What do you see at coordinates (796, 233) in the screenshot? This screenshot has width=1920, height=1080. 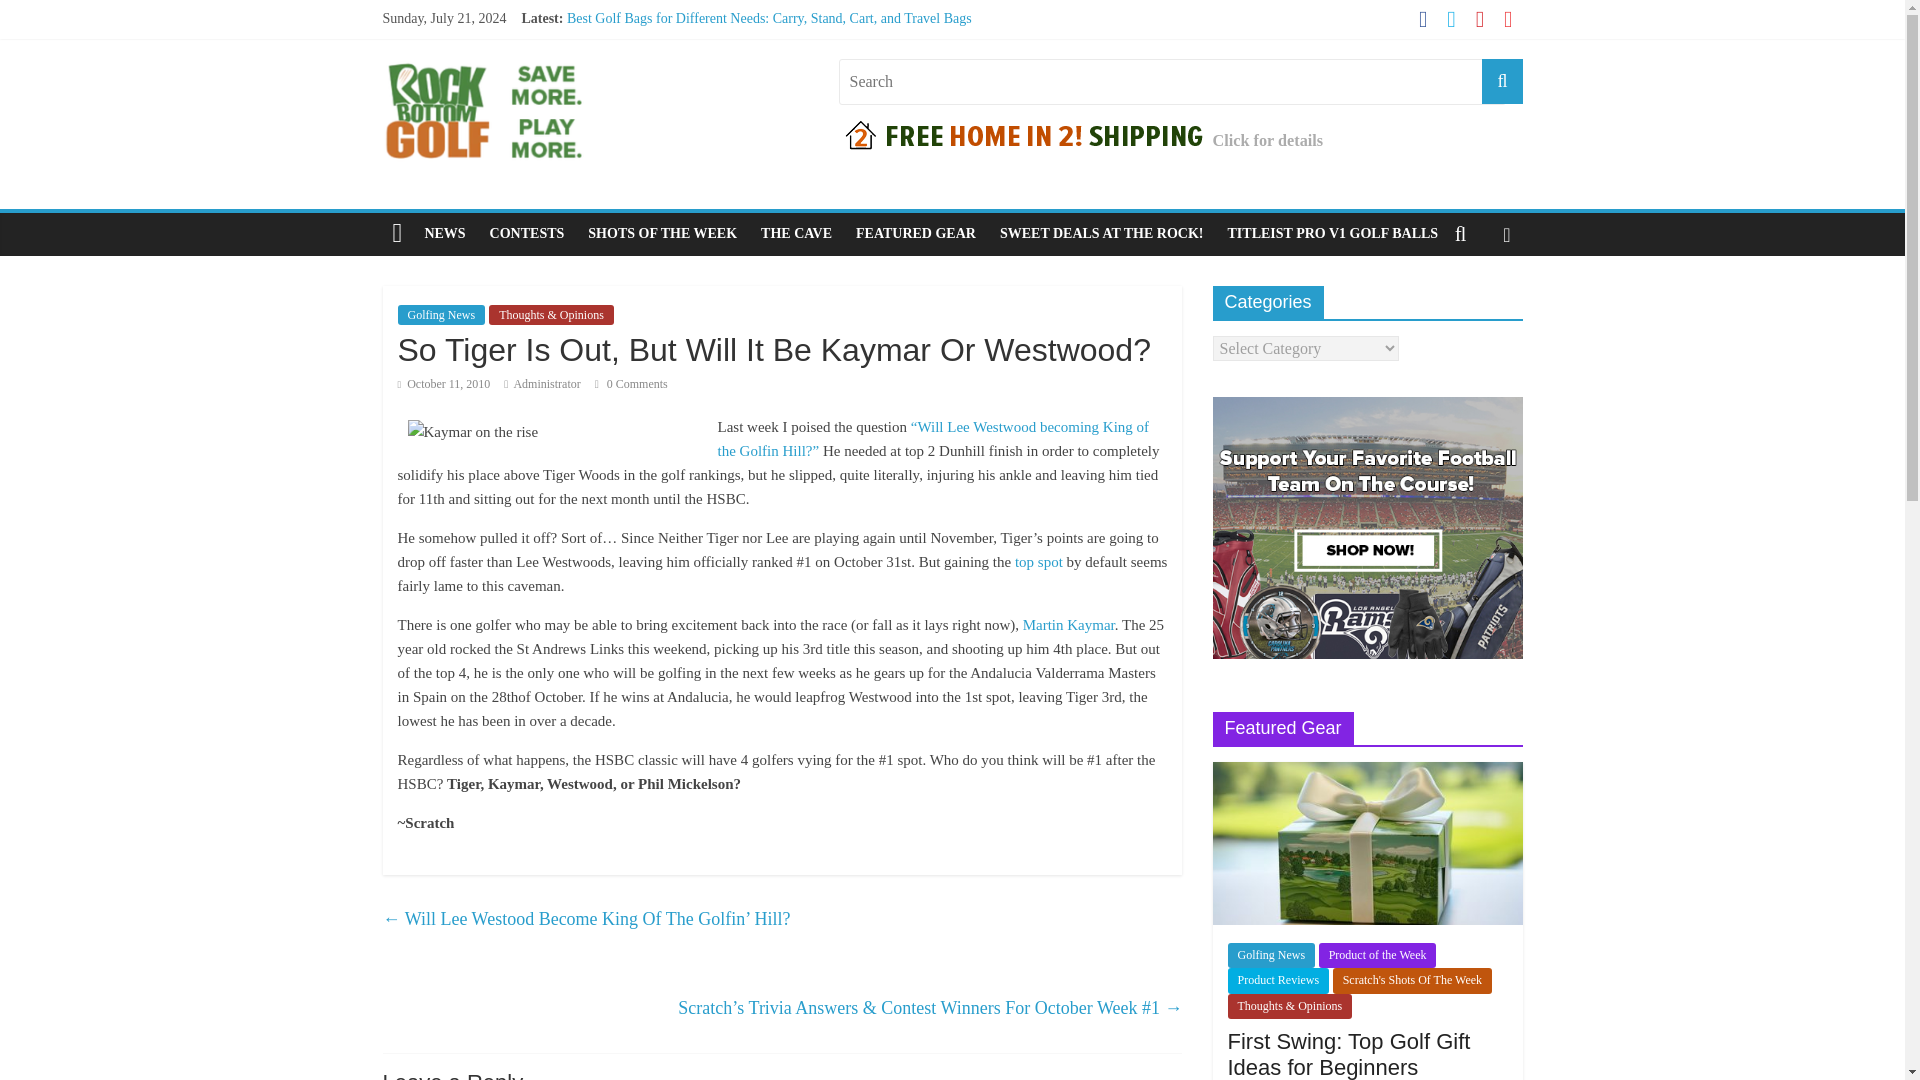 I see `THE CAVE` at bounding box center [796, 233].